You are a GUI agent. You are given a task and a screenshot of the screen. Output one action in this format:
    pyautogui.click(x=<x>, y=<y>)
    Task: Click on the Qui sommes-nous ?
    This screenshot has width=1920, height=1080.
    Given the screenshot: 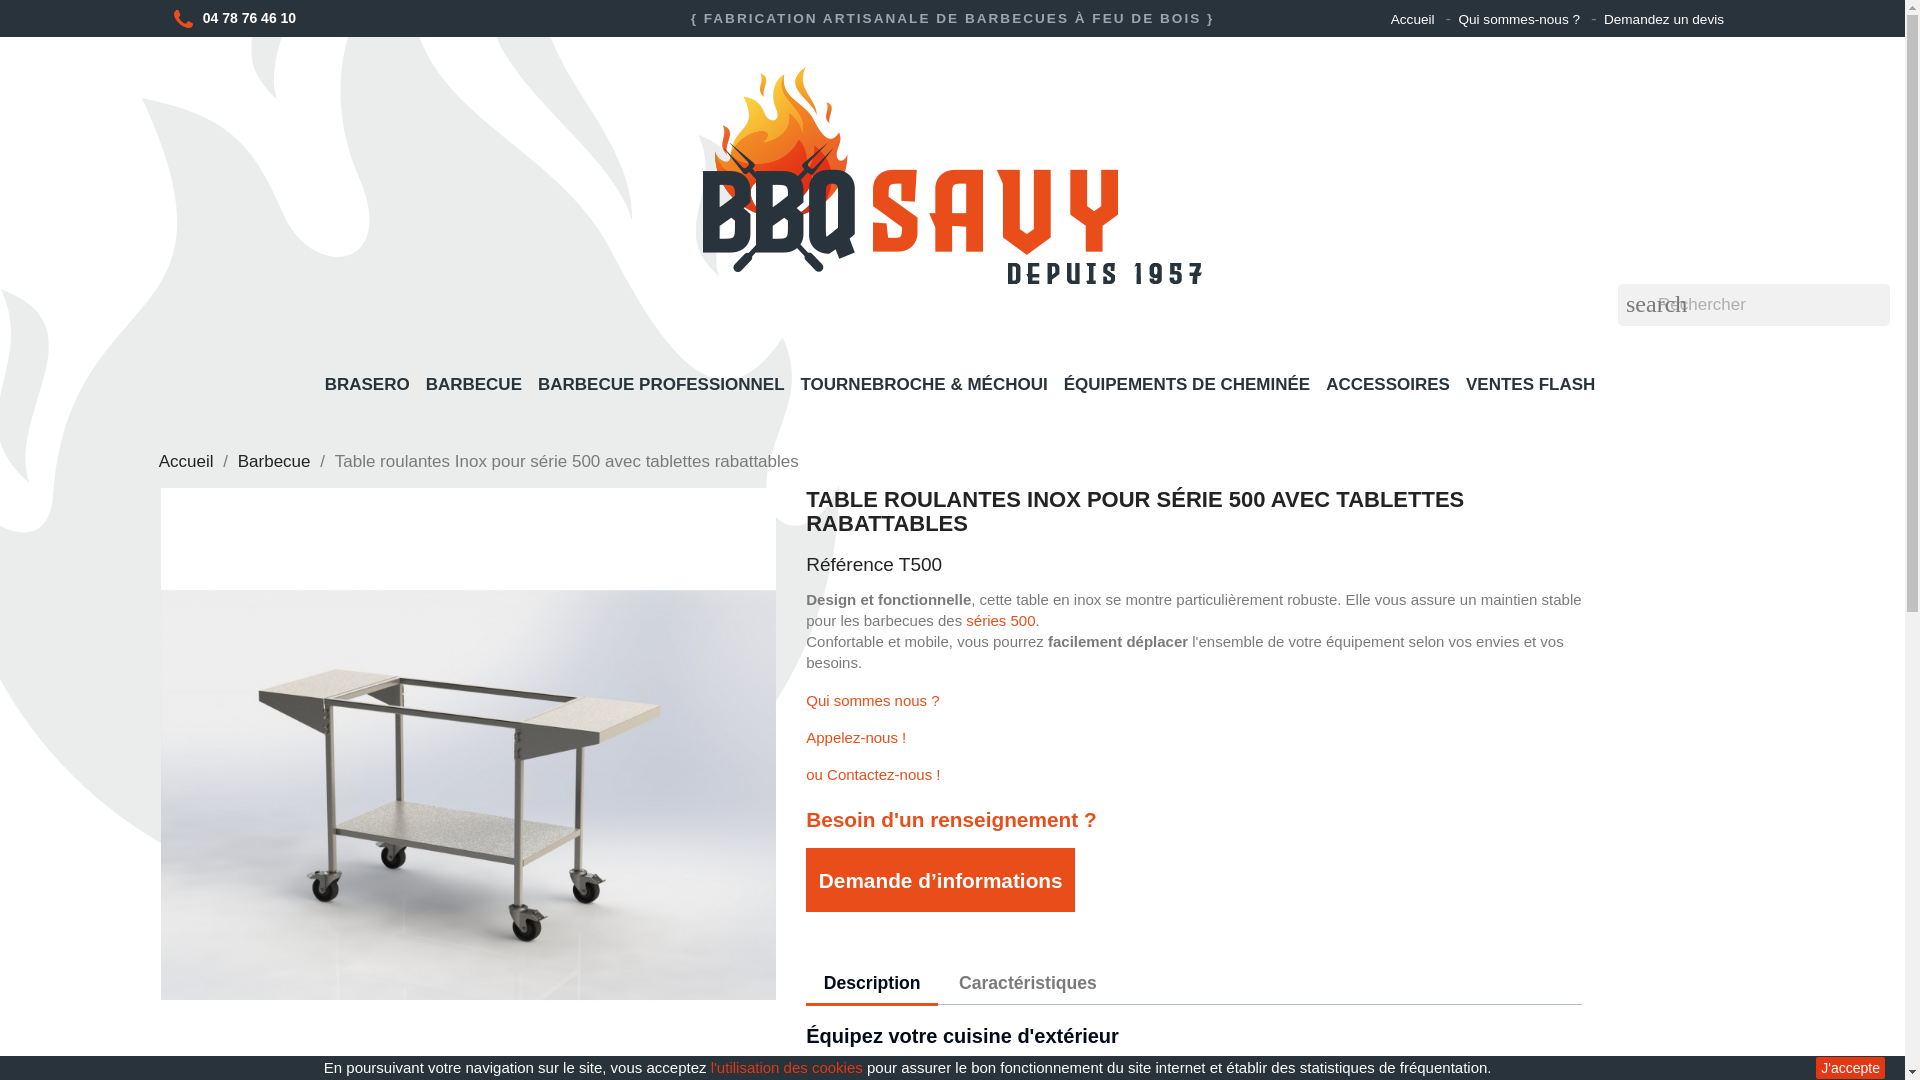 What is the action you would take?
    pyautogui.click(x=1520, y=19)
    